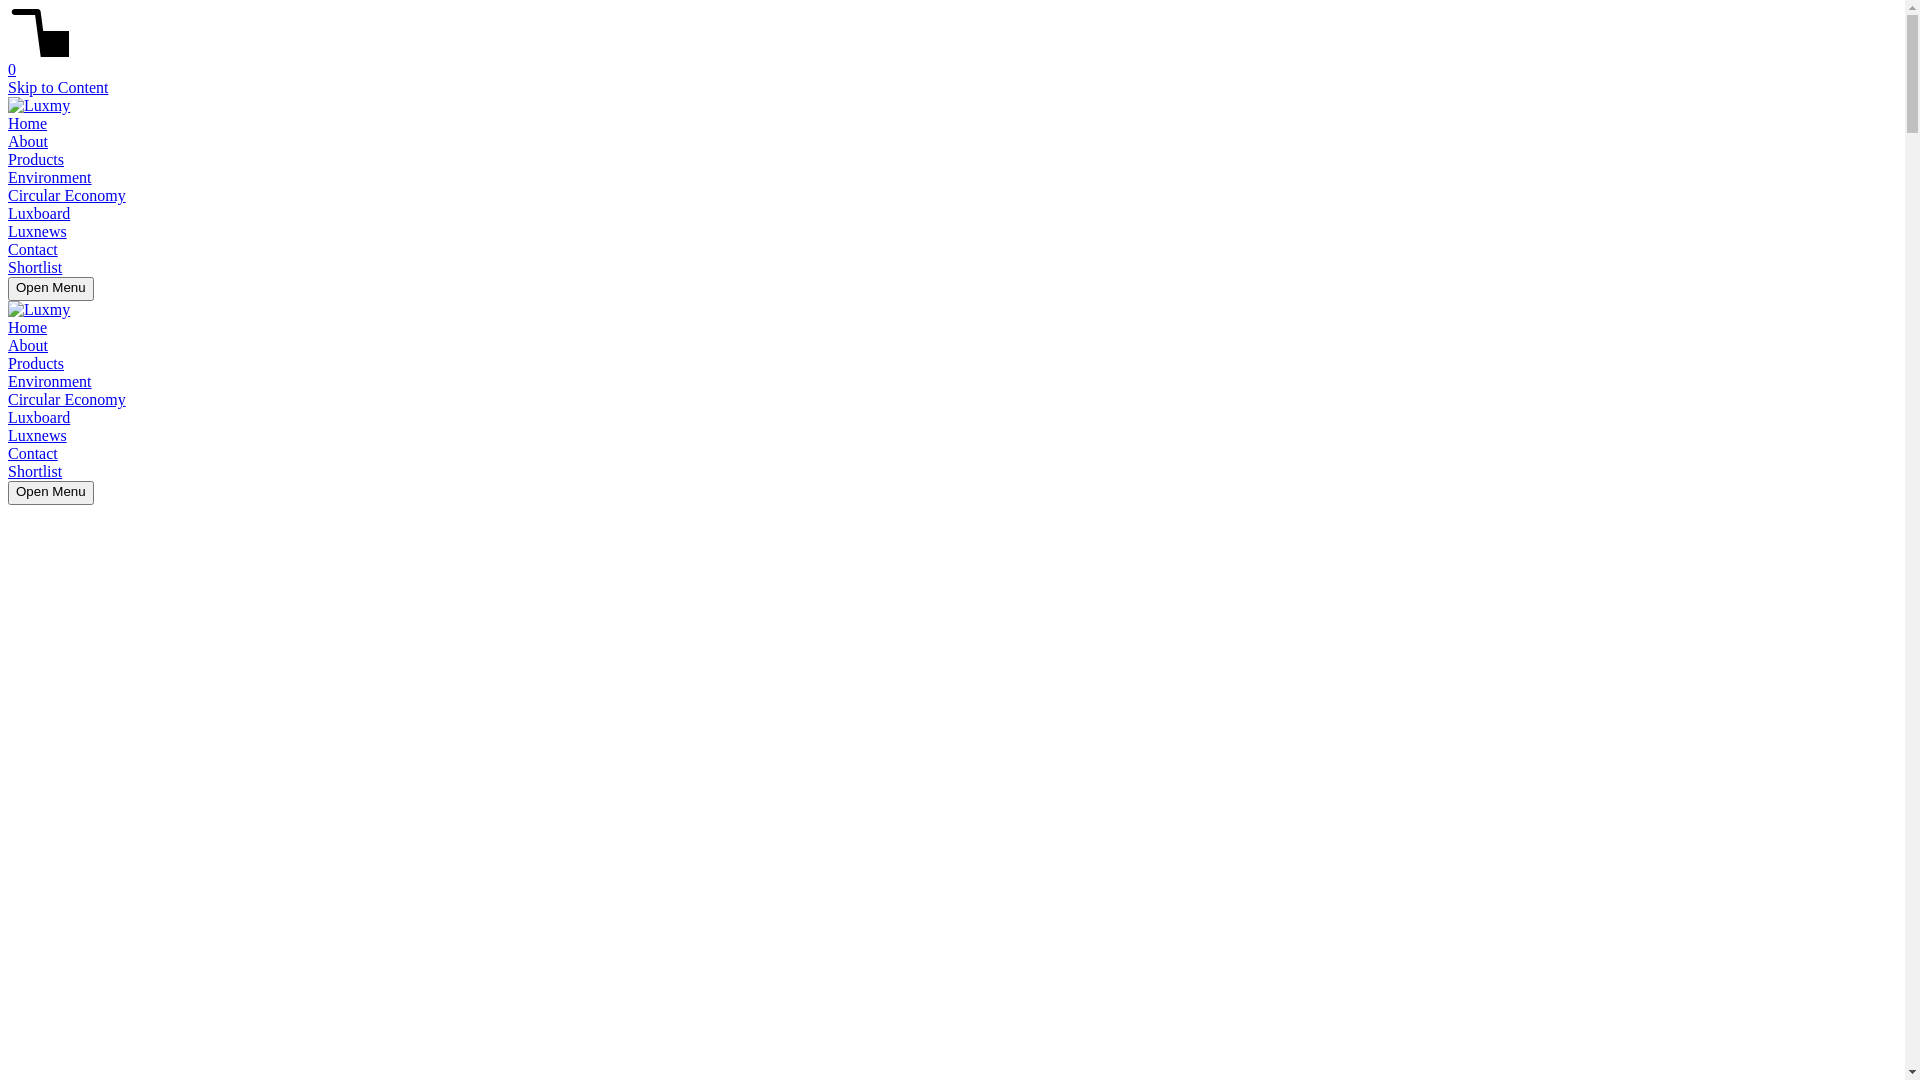 This screenshot has height=1080, width=1920. Describe the element at coordinates (51, 493) in the screenshot. I see `Open Menu` at that location.